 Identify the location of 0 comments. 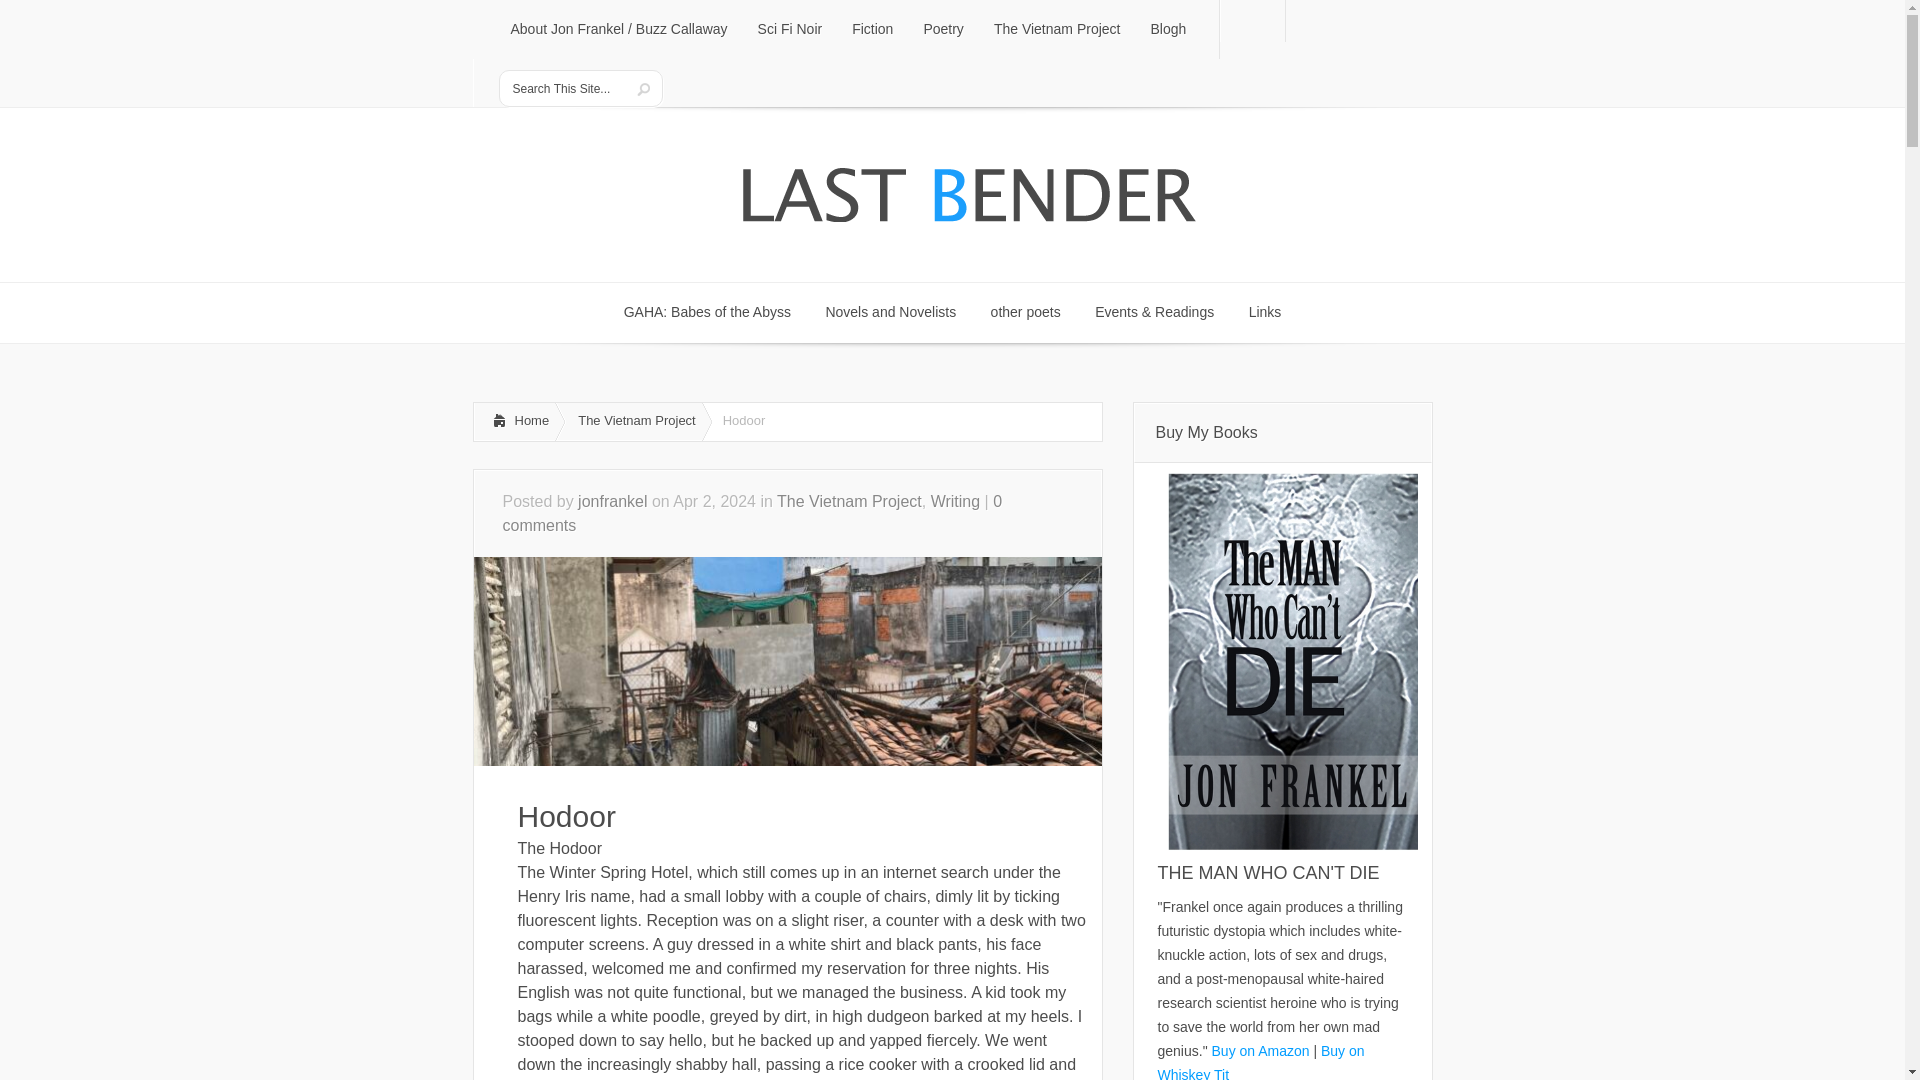
(752, 512).